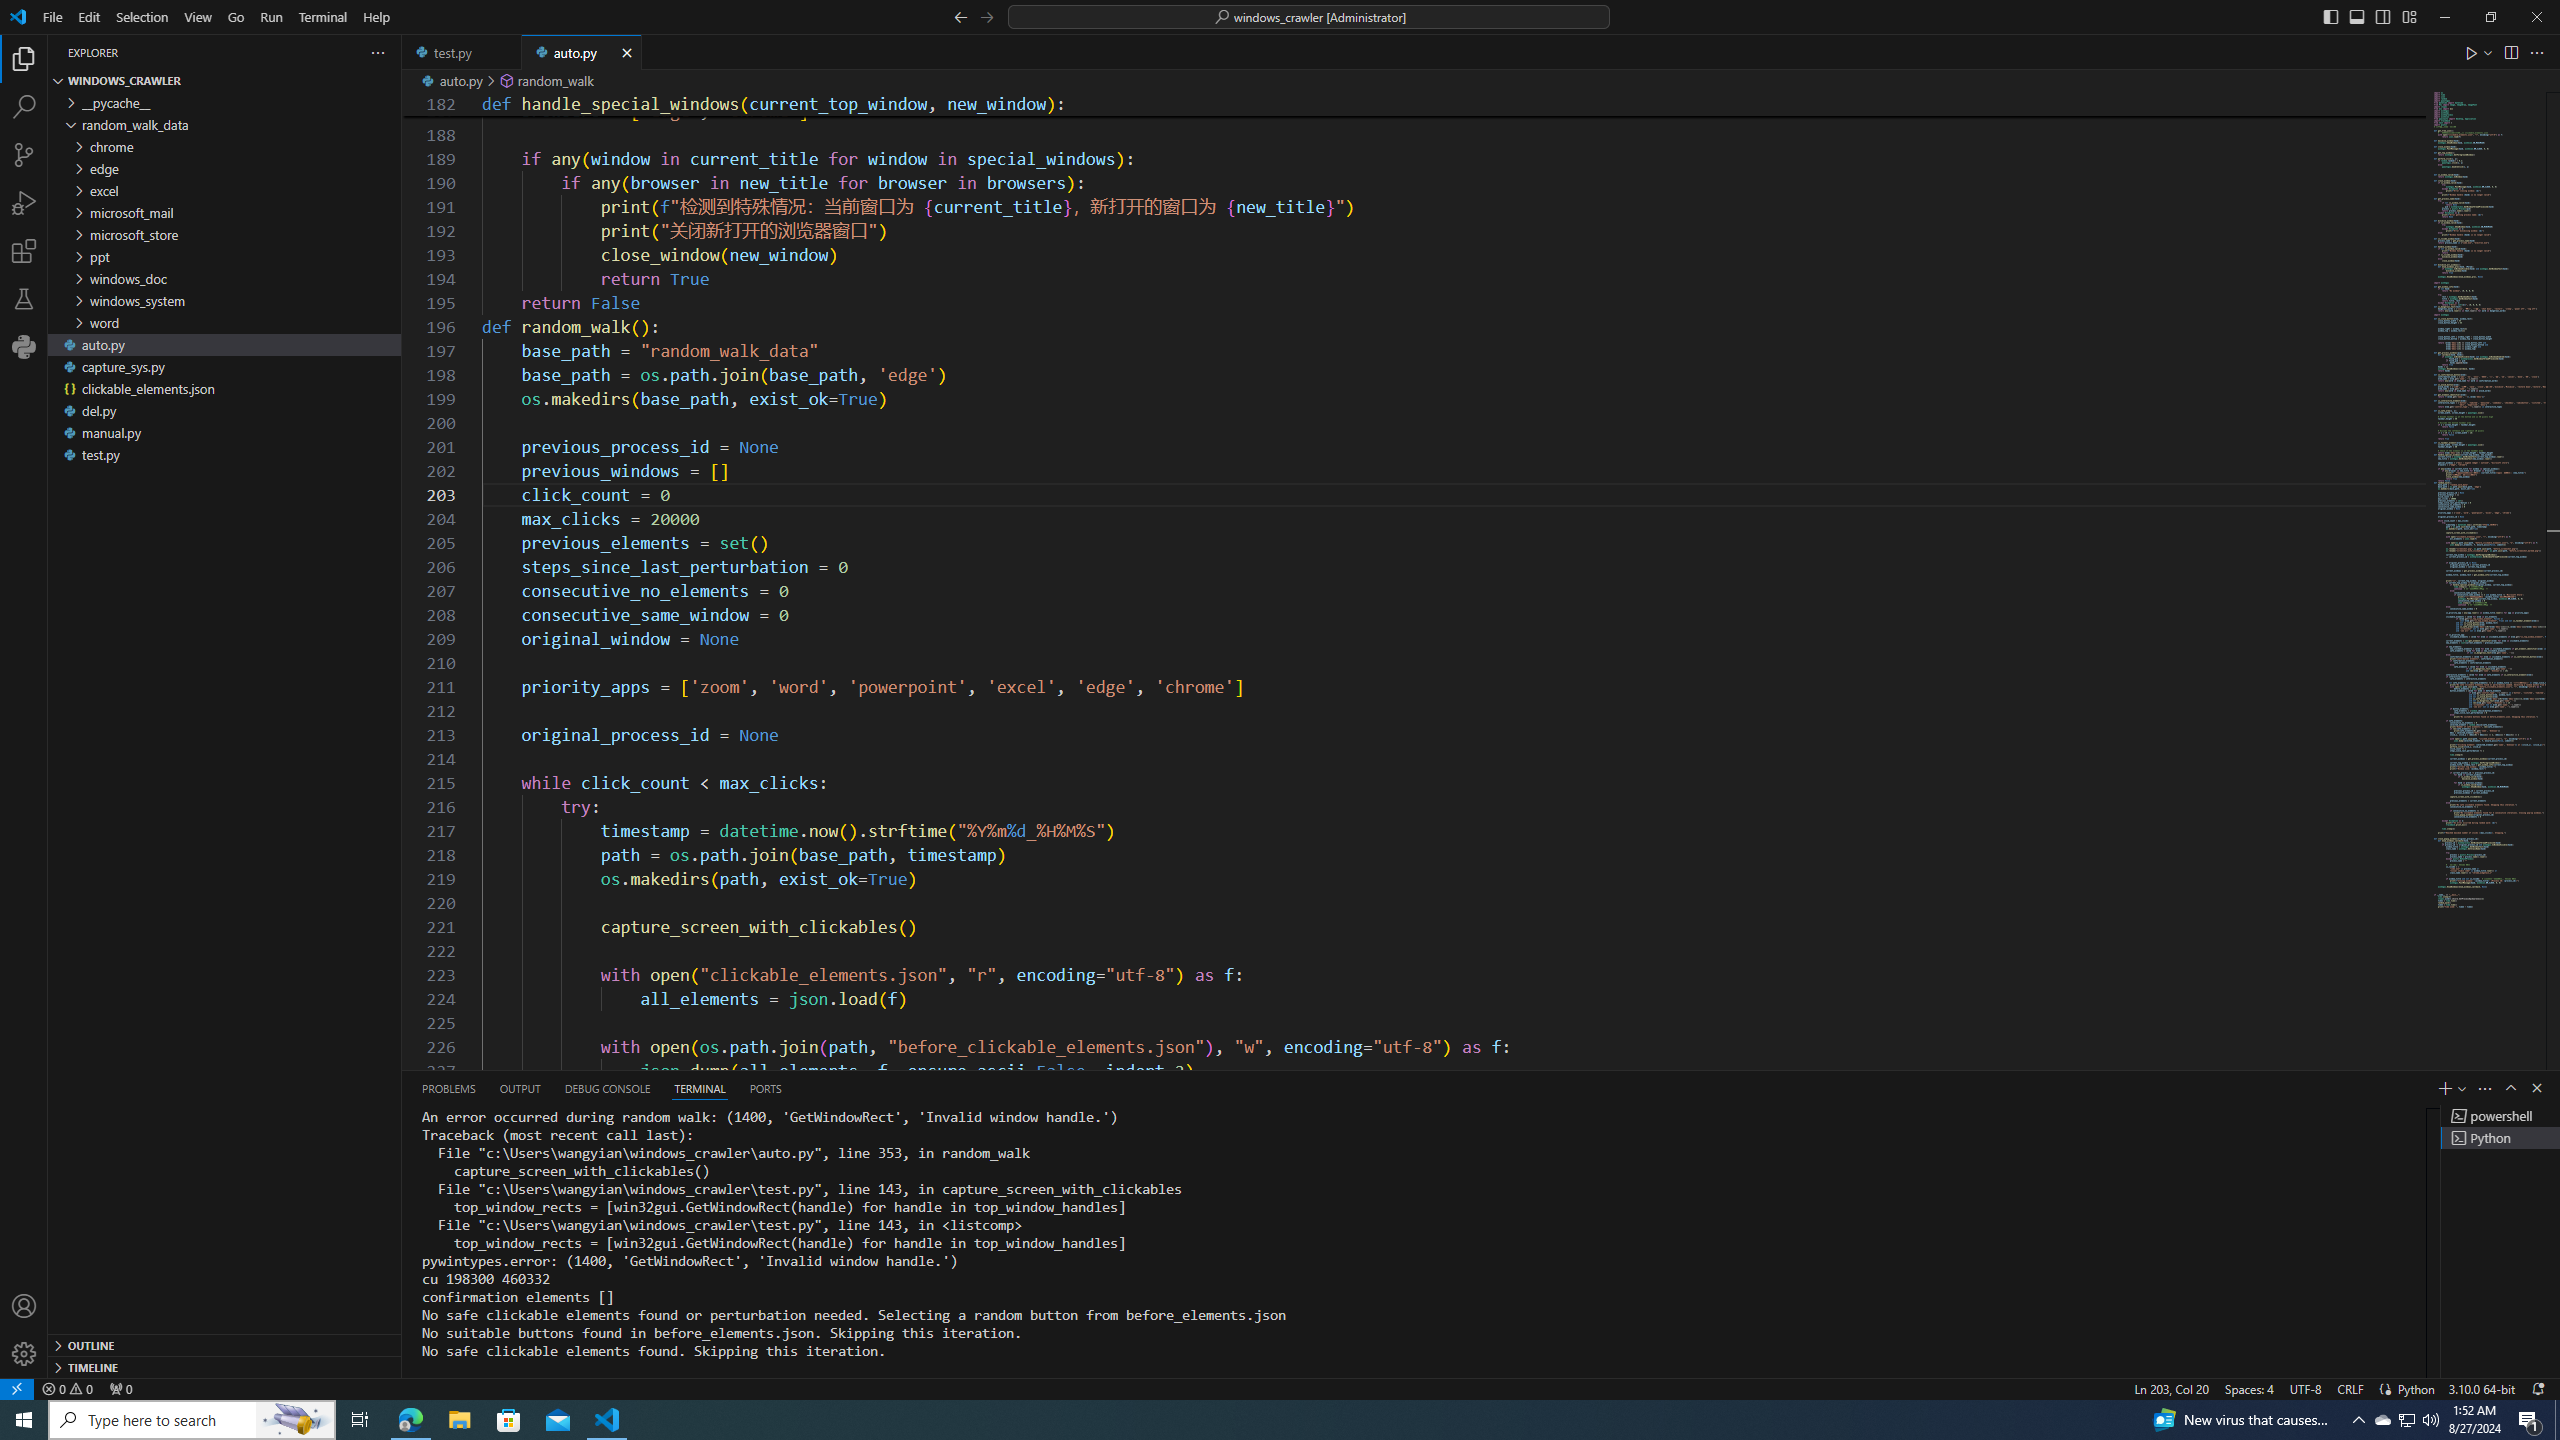  Describe the element at coordinates (960, 16) in the screenshot. I see `Go Back (Alt+LeftArrow)` at that location.